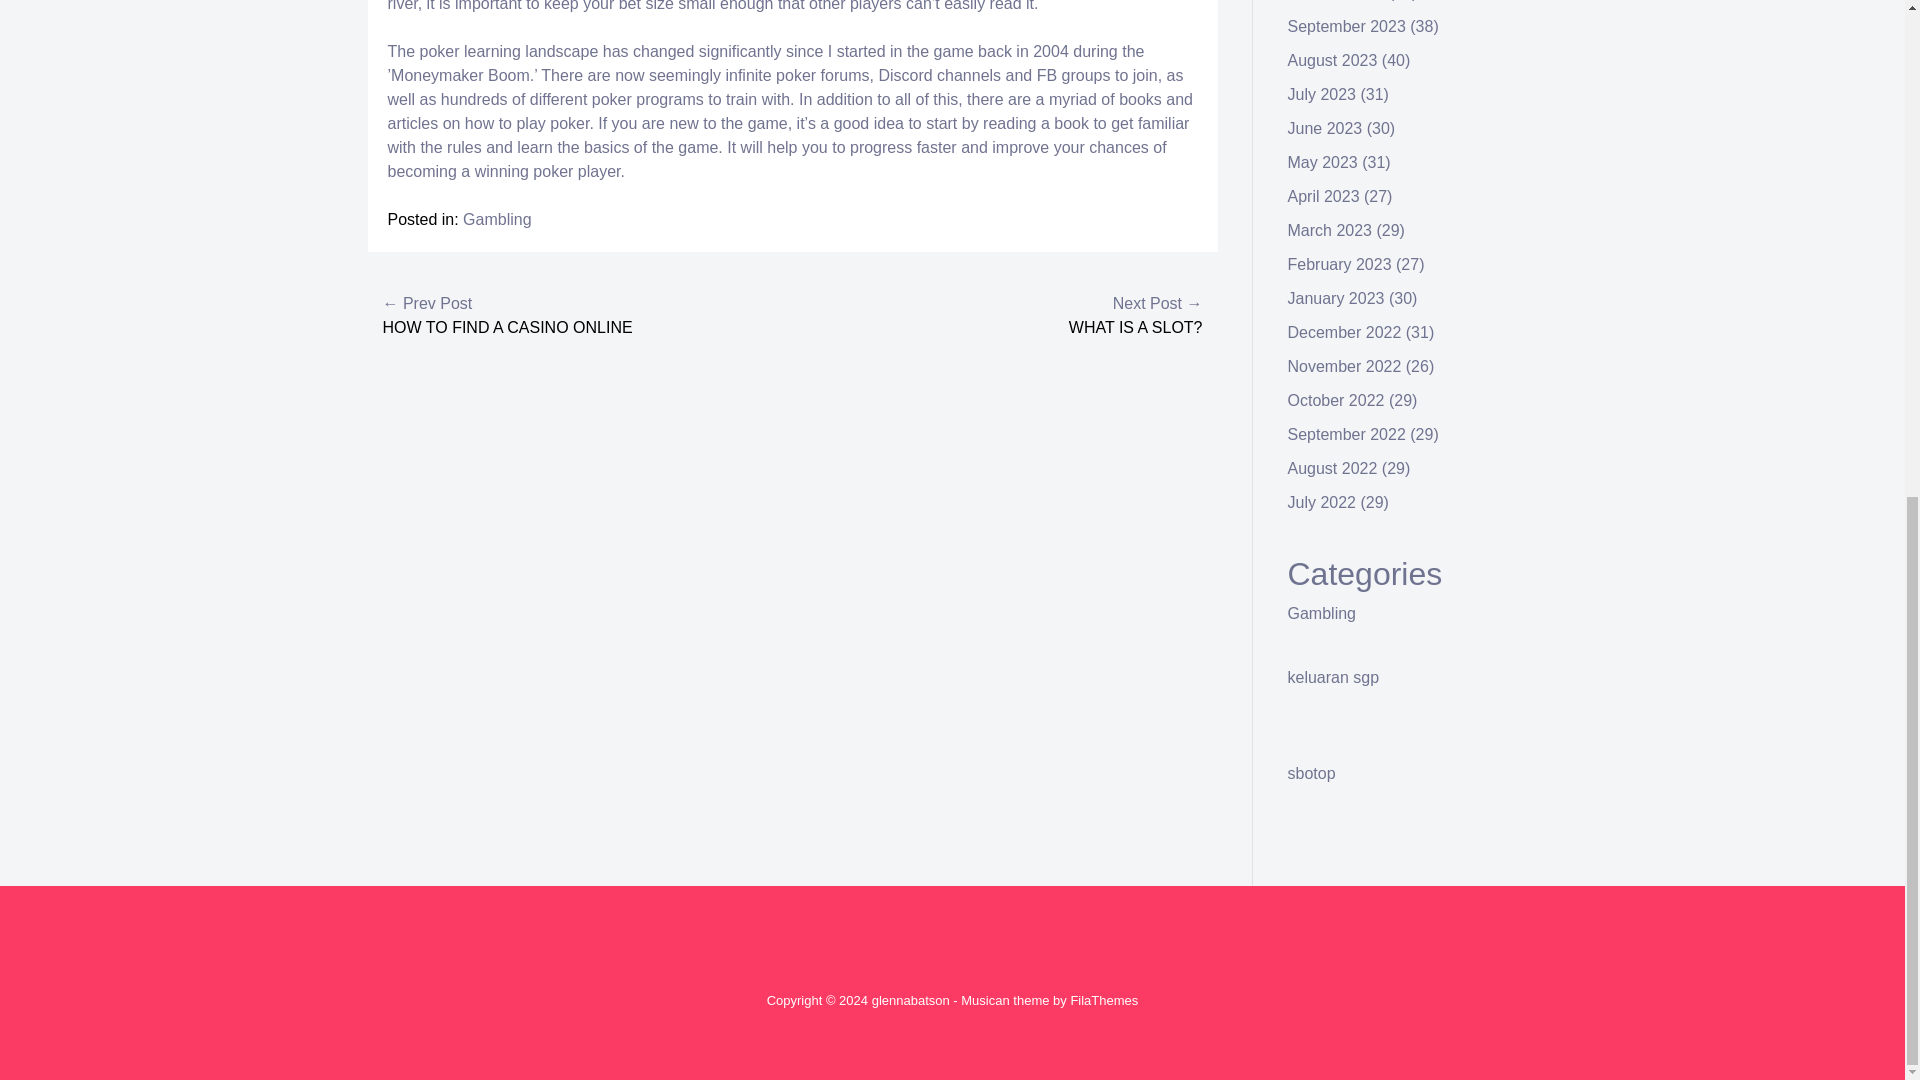 This screenshot has height=1080, width=1920. Describe the element at coordinates (910, 1000) in the screenshot. I see `glennabatson` at that location.